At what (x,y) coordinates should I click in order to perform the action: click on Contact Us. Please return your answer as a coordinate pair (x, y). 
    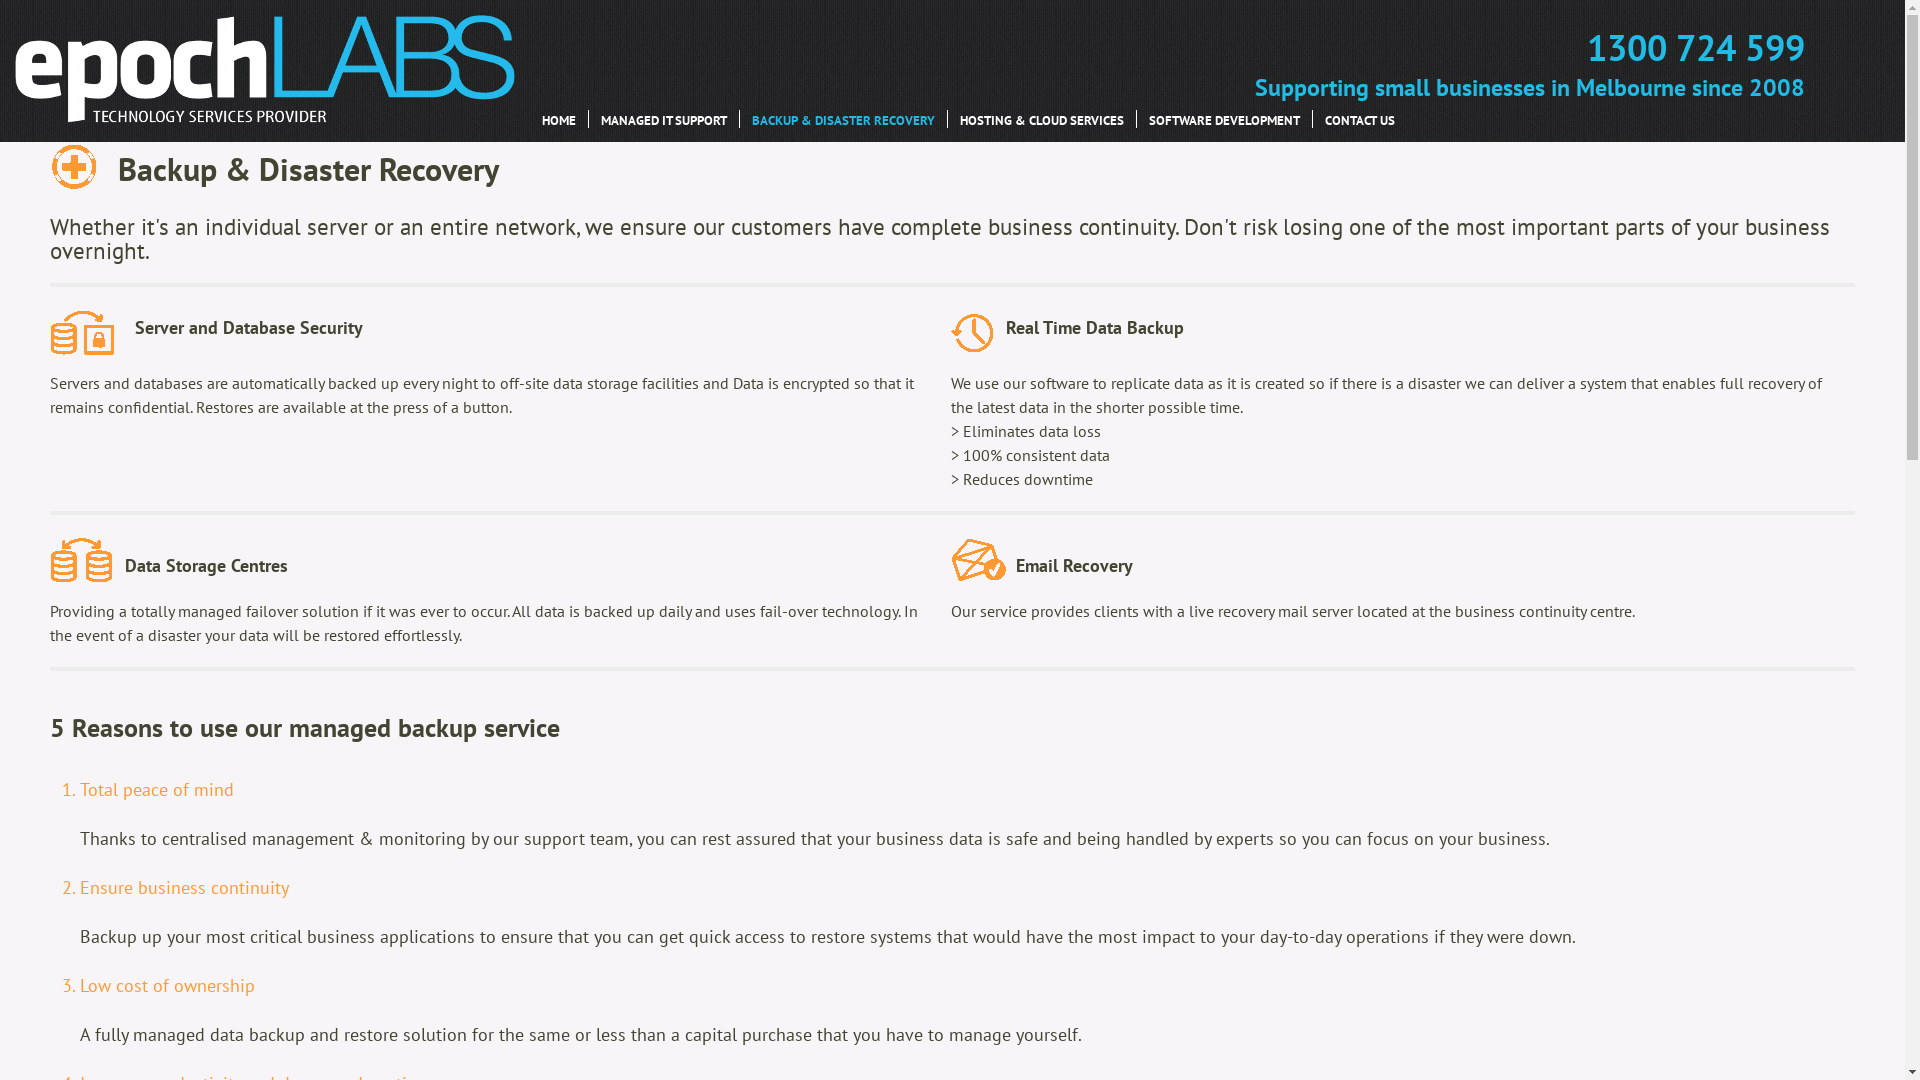
    Looking at the image, I should click on (1360, 118).